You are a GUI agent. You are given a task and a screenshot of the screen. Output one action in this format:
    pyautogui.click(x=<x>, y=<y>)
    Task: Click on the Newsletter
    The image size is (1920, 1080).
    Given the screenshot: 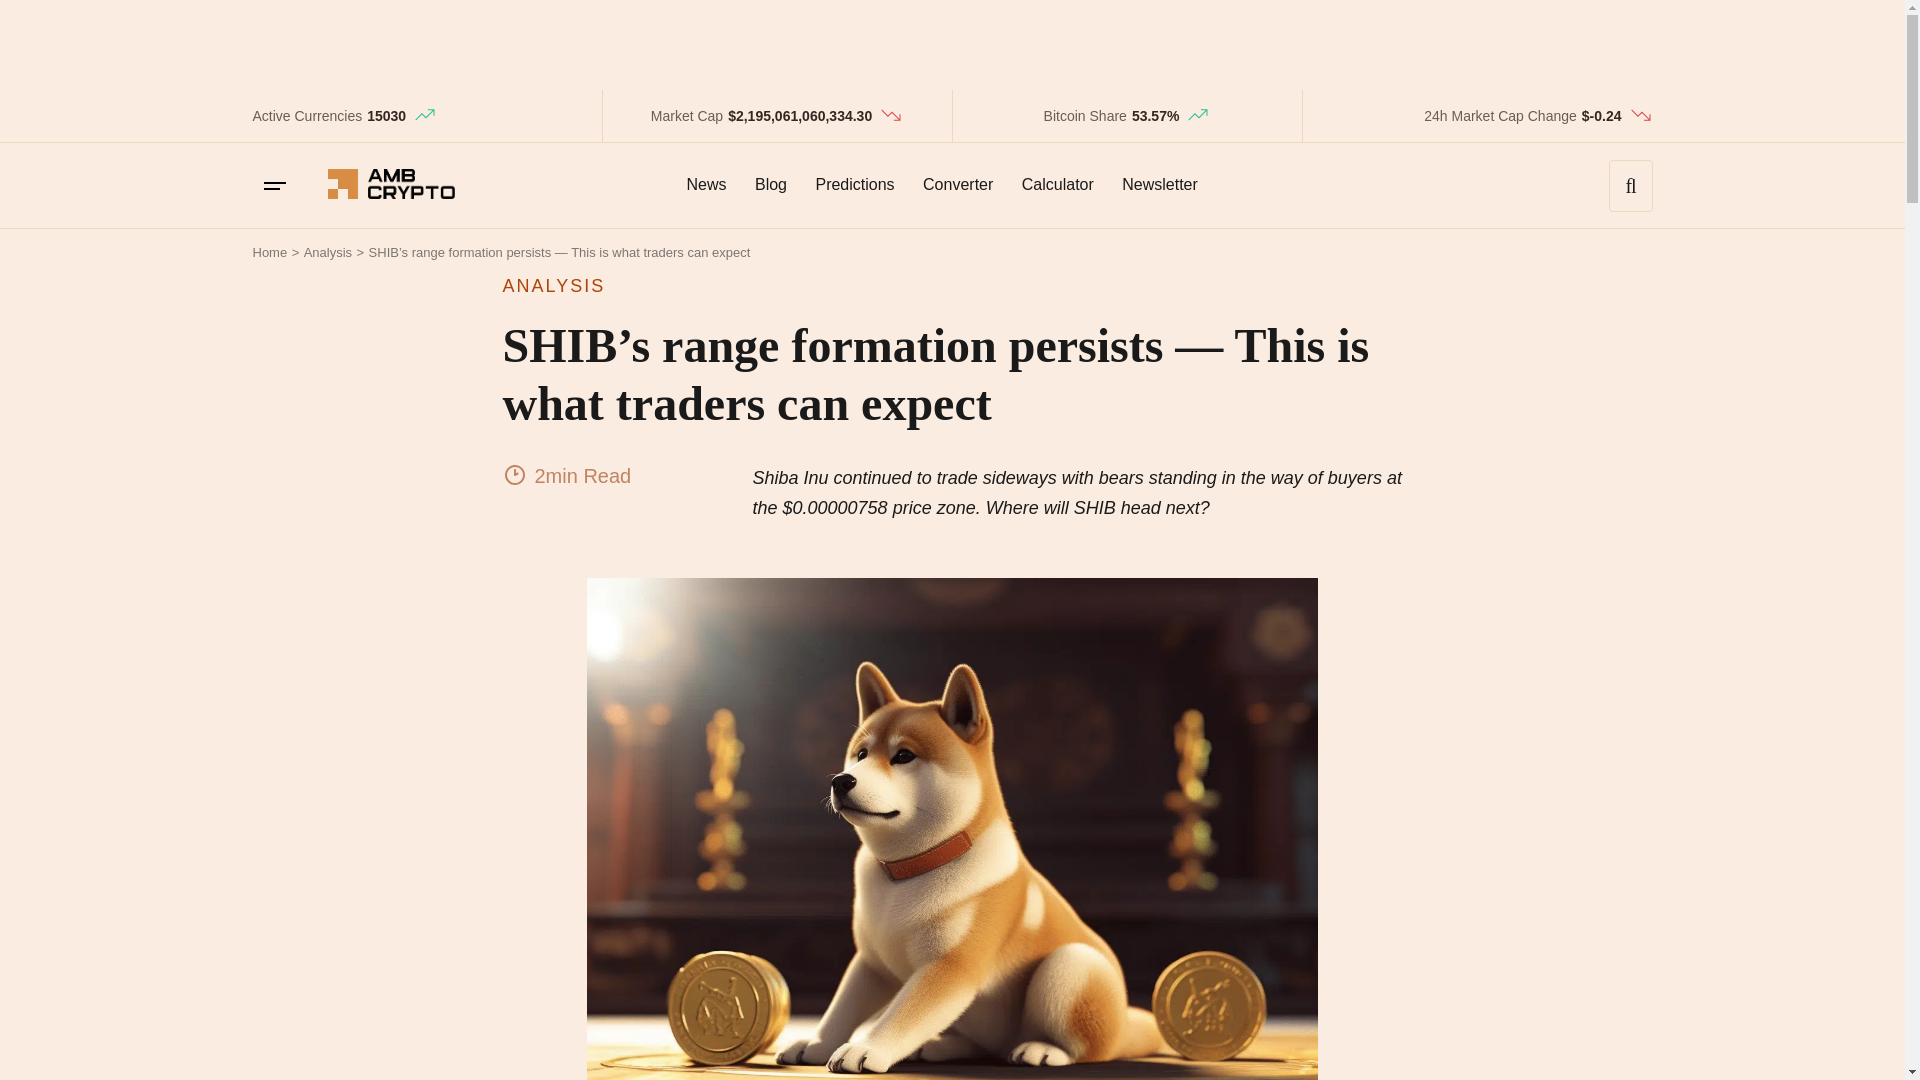 What is the action you would take?
    pyautogui.click(x=1159, y=184)
    